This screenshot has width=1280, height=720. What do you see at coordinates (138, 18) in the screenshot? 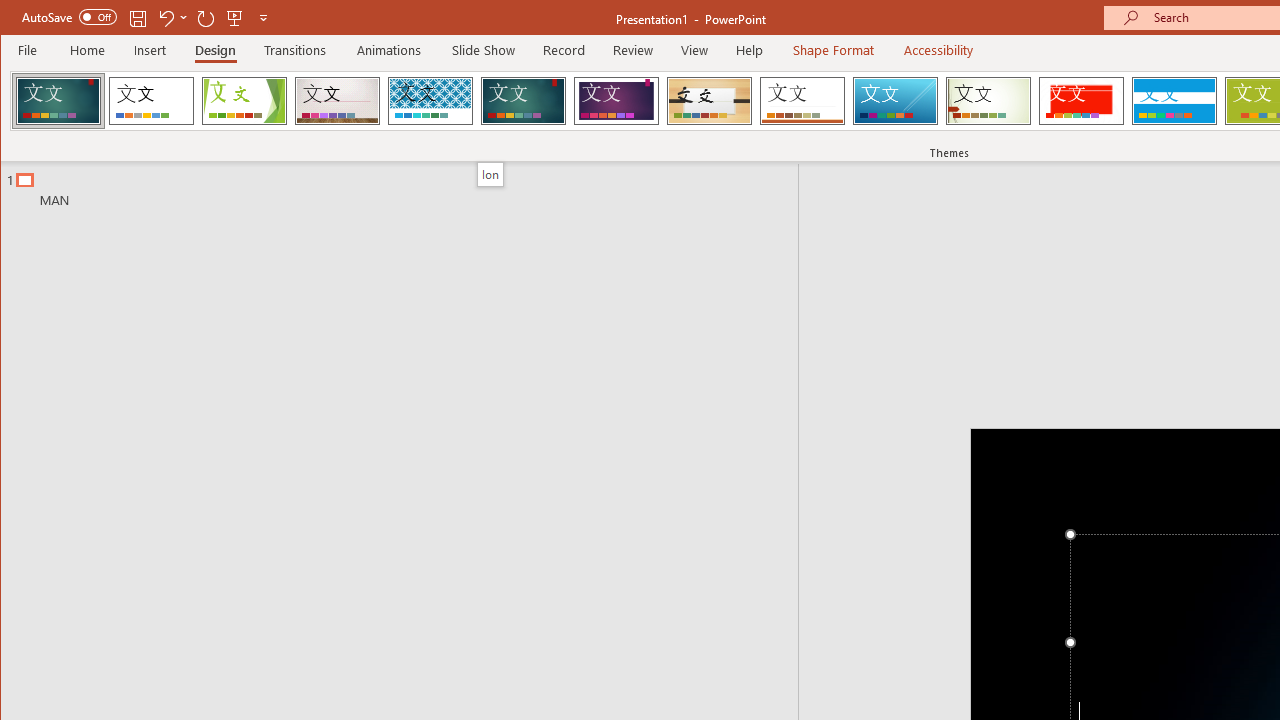
I see `Save` at bounding box center [138, 18].